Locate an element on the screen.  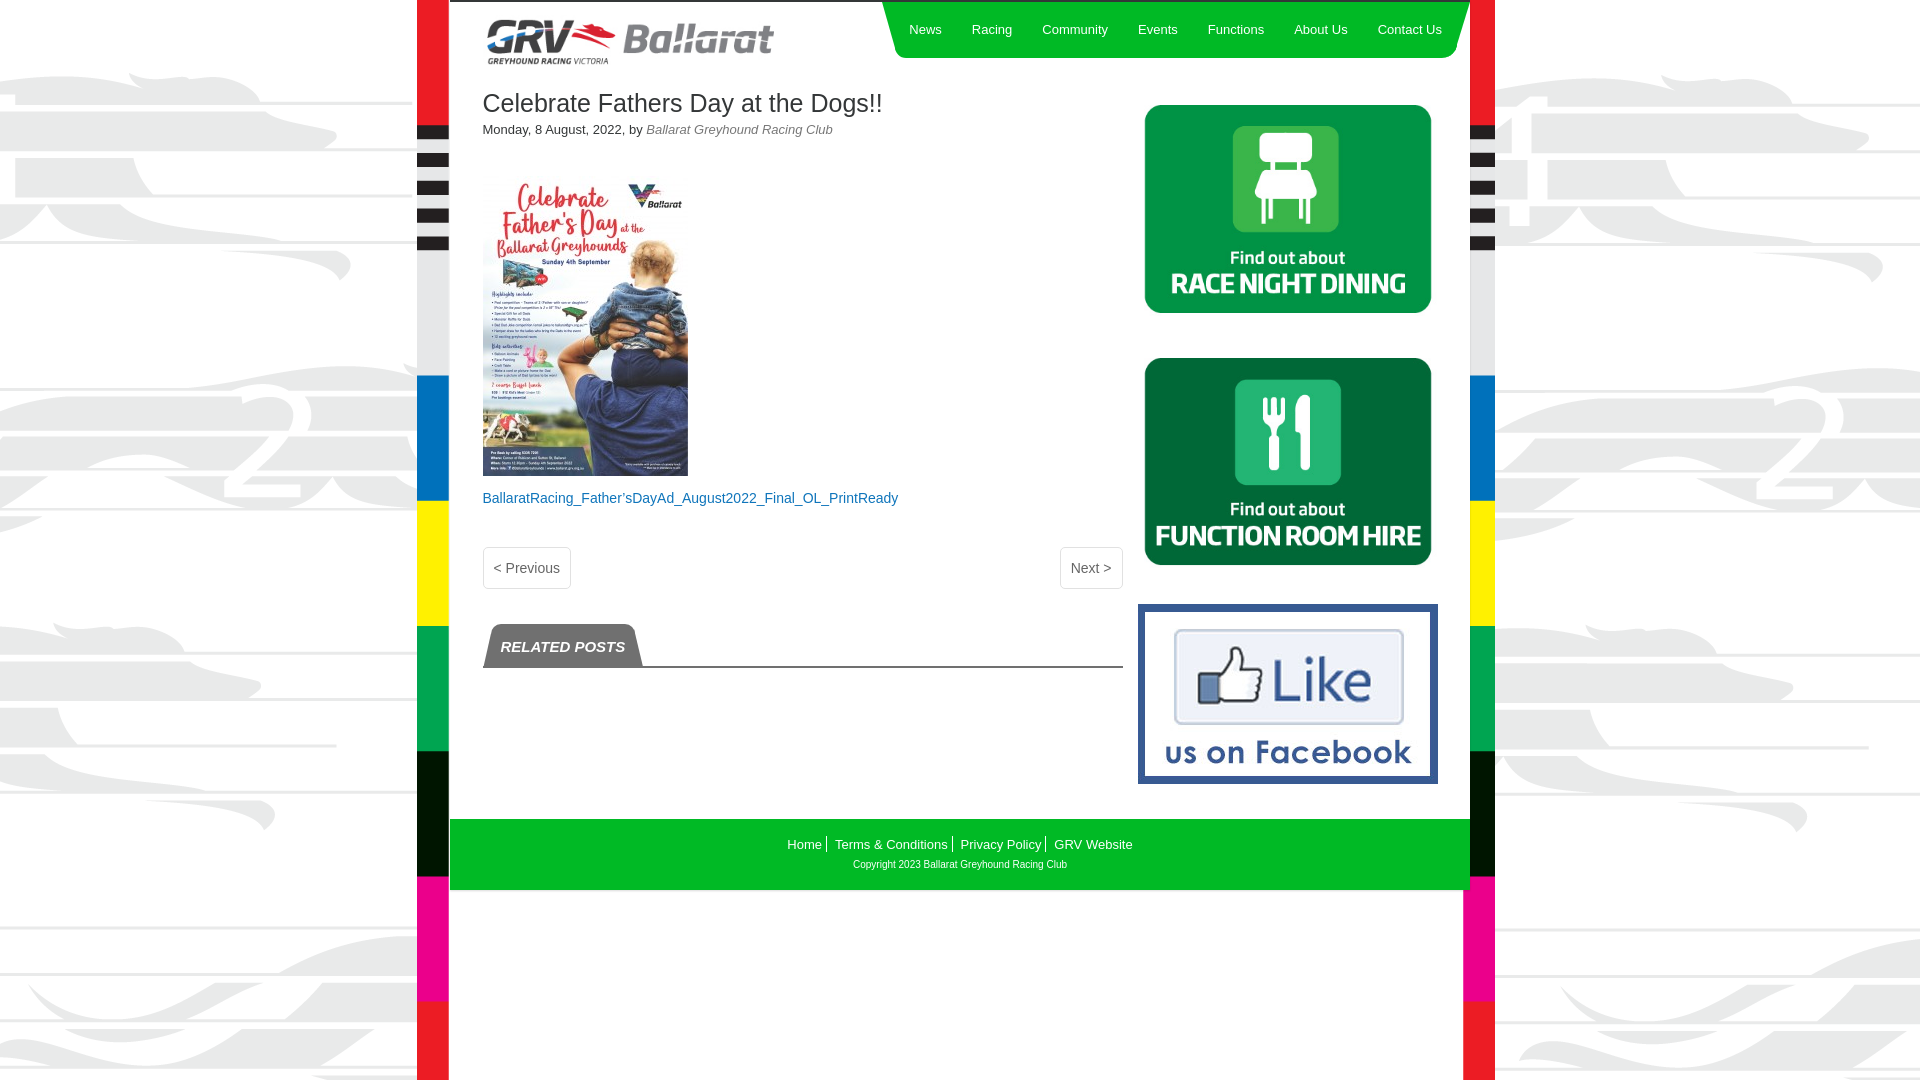
  is located at coordinates (1288, 779).